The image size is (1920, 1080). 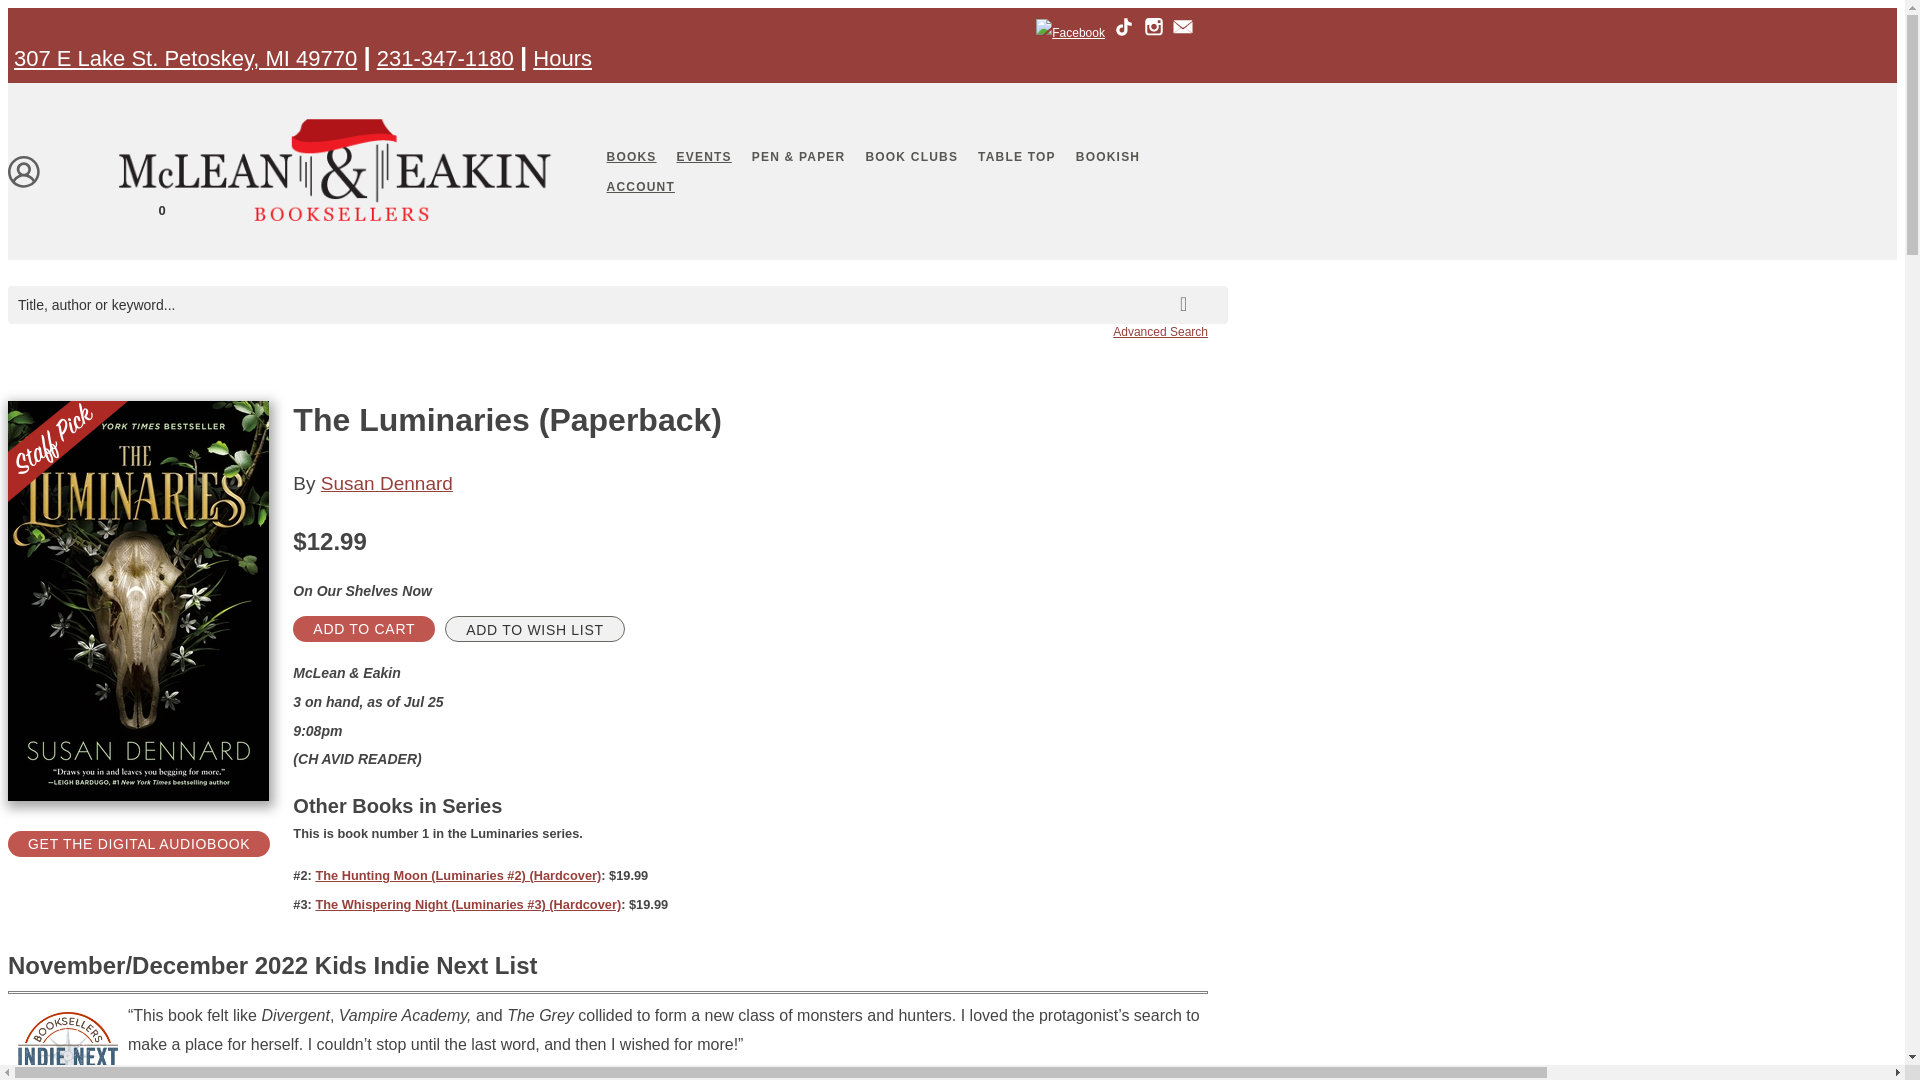 I want to click on EVENTS, so click(x=704, y=156).